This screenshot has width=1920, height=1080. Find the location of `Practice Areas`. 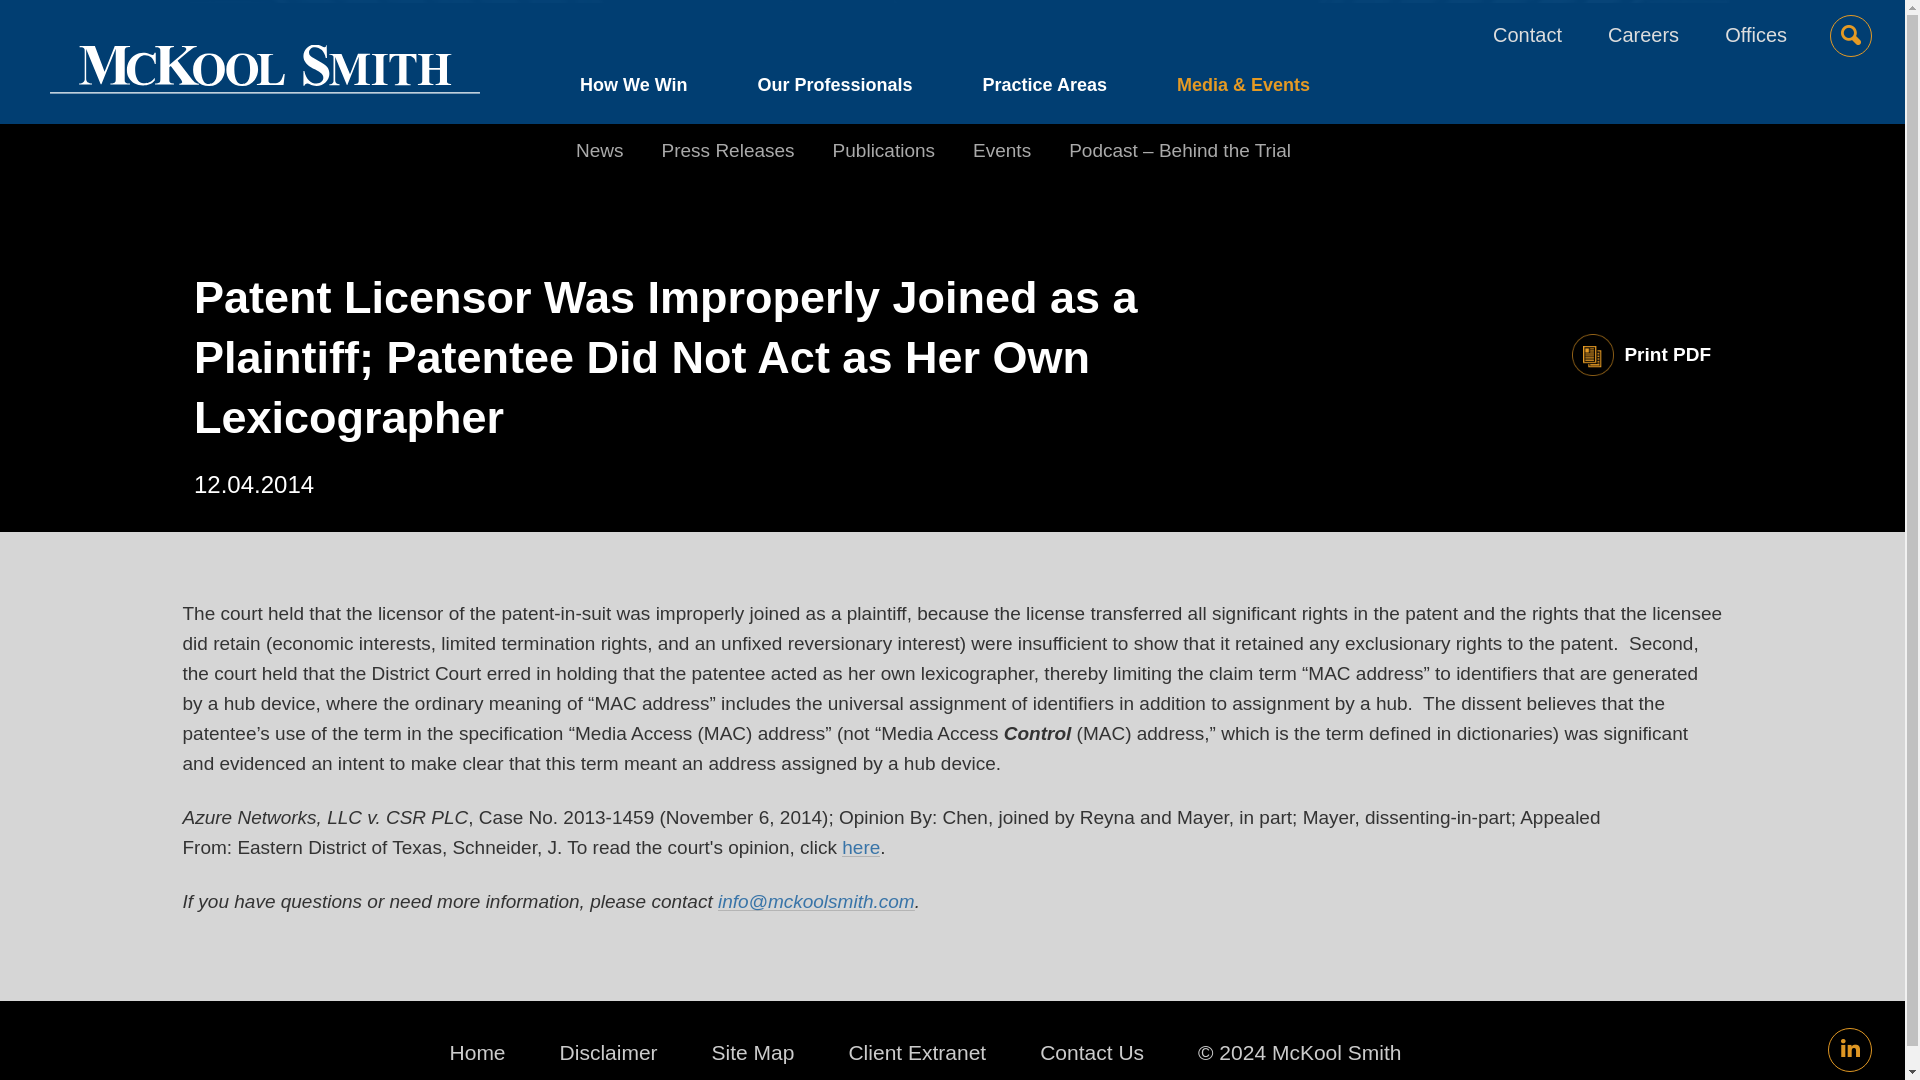

Practice Areas is located at coordinates (1045, 90).